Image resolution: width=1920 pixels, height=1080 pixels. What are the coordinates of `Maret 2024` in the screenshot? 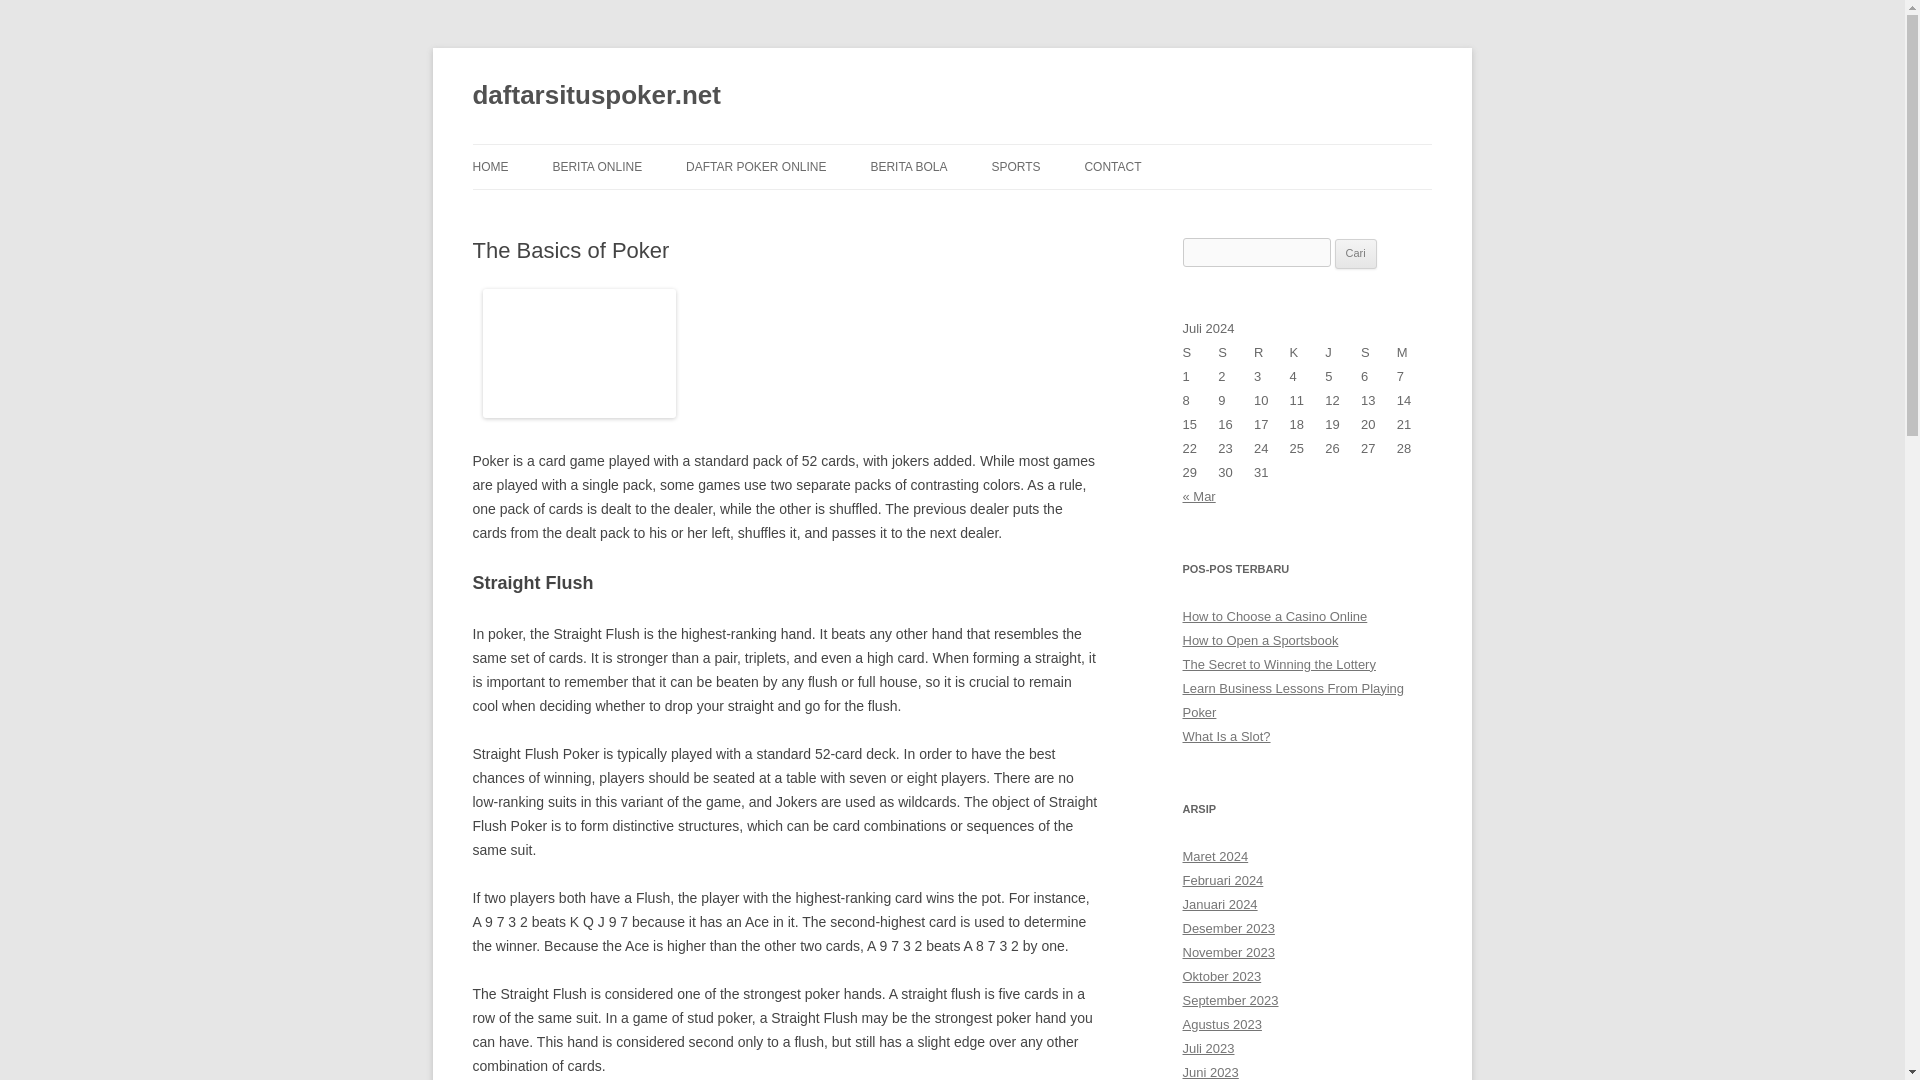 It's located at (1215, 856).